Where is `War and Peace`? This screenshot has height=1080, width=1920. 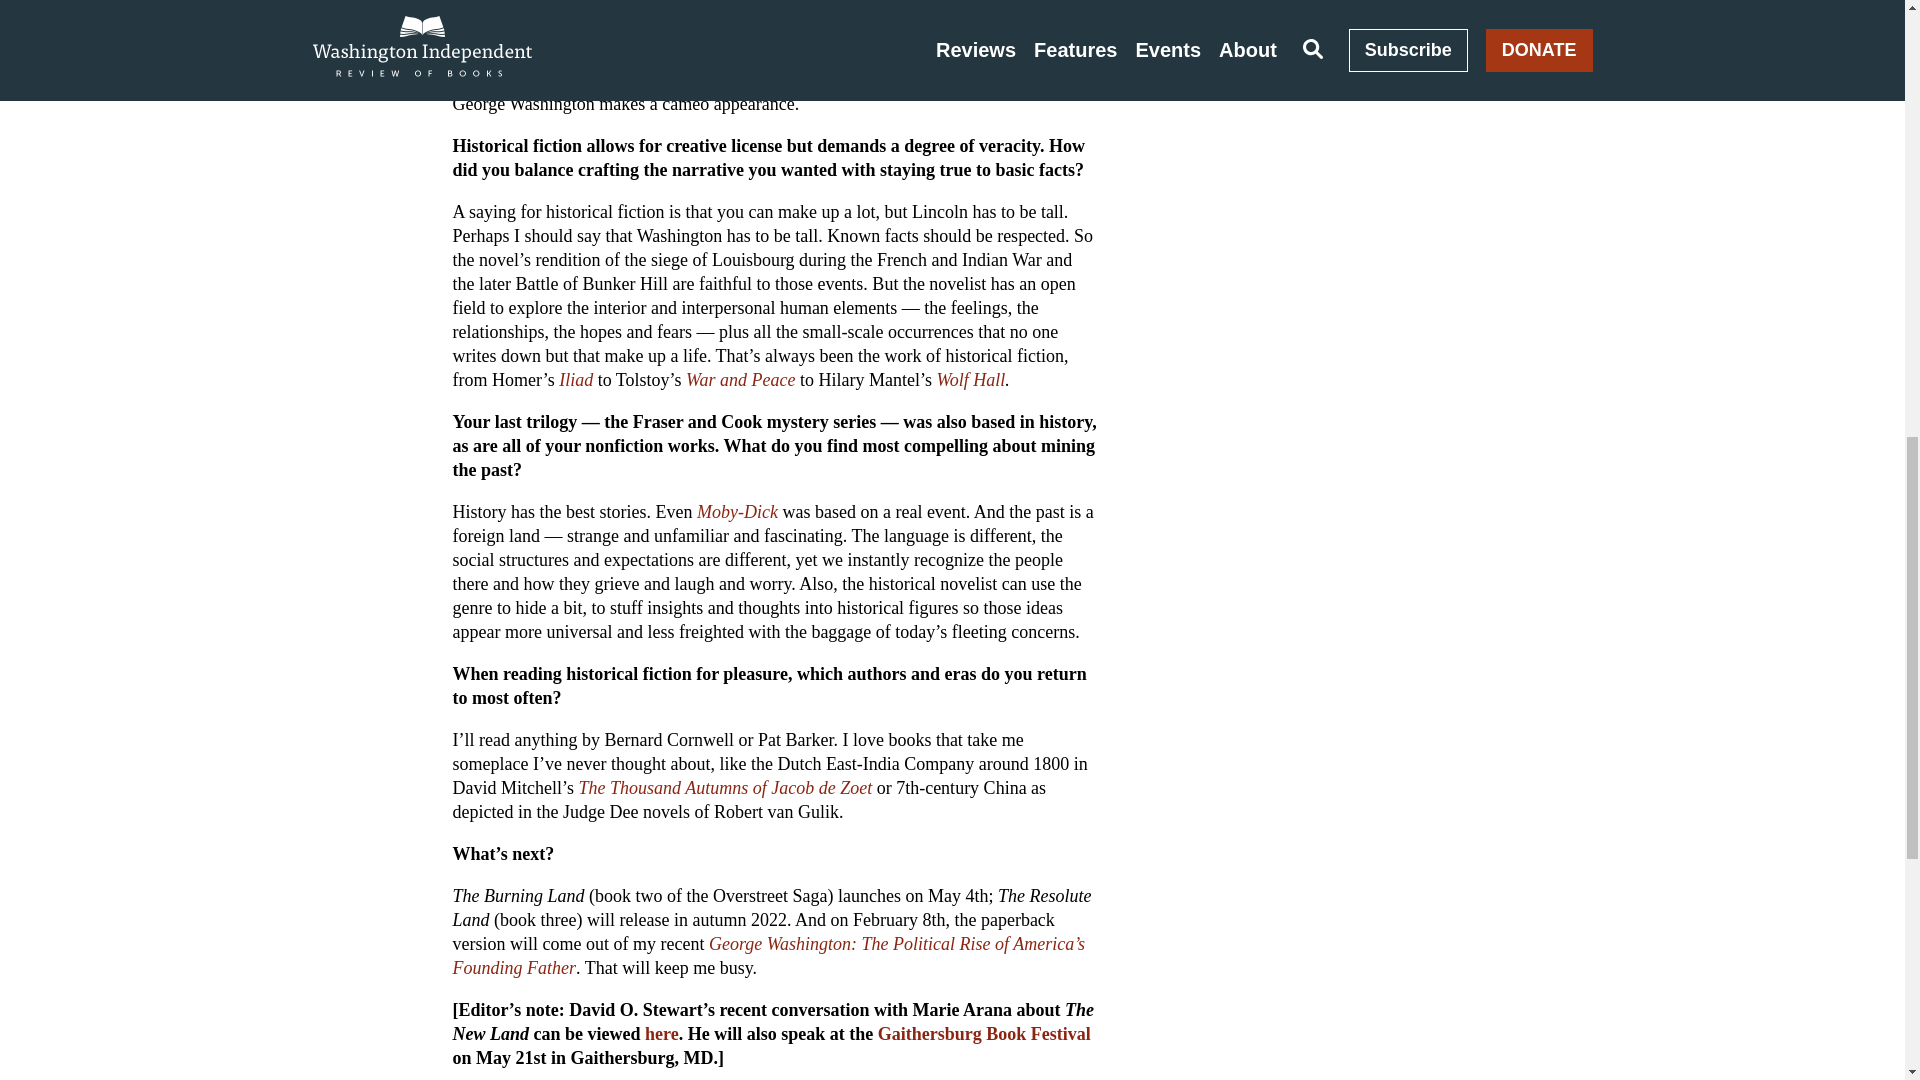
War and Peace is located at coordinates (740, 380).